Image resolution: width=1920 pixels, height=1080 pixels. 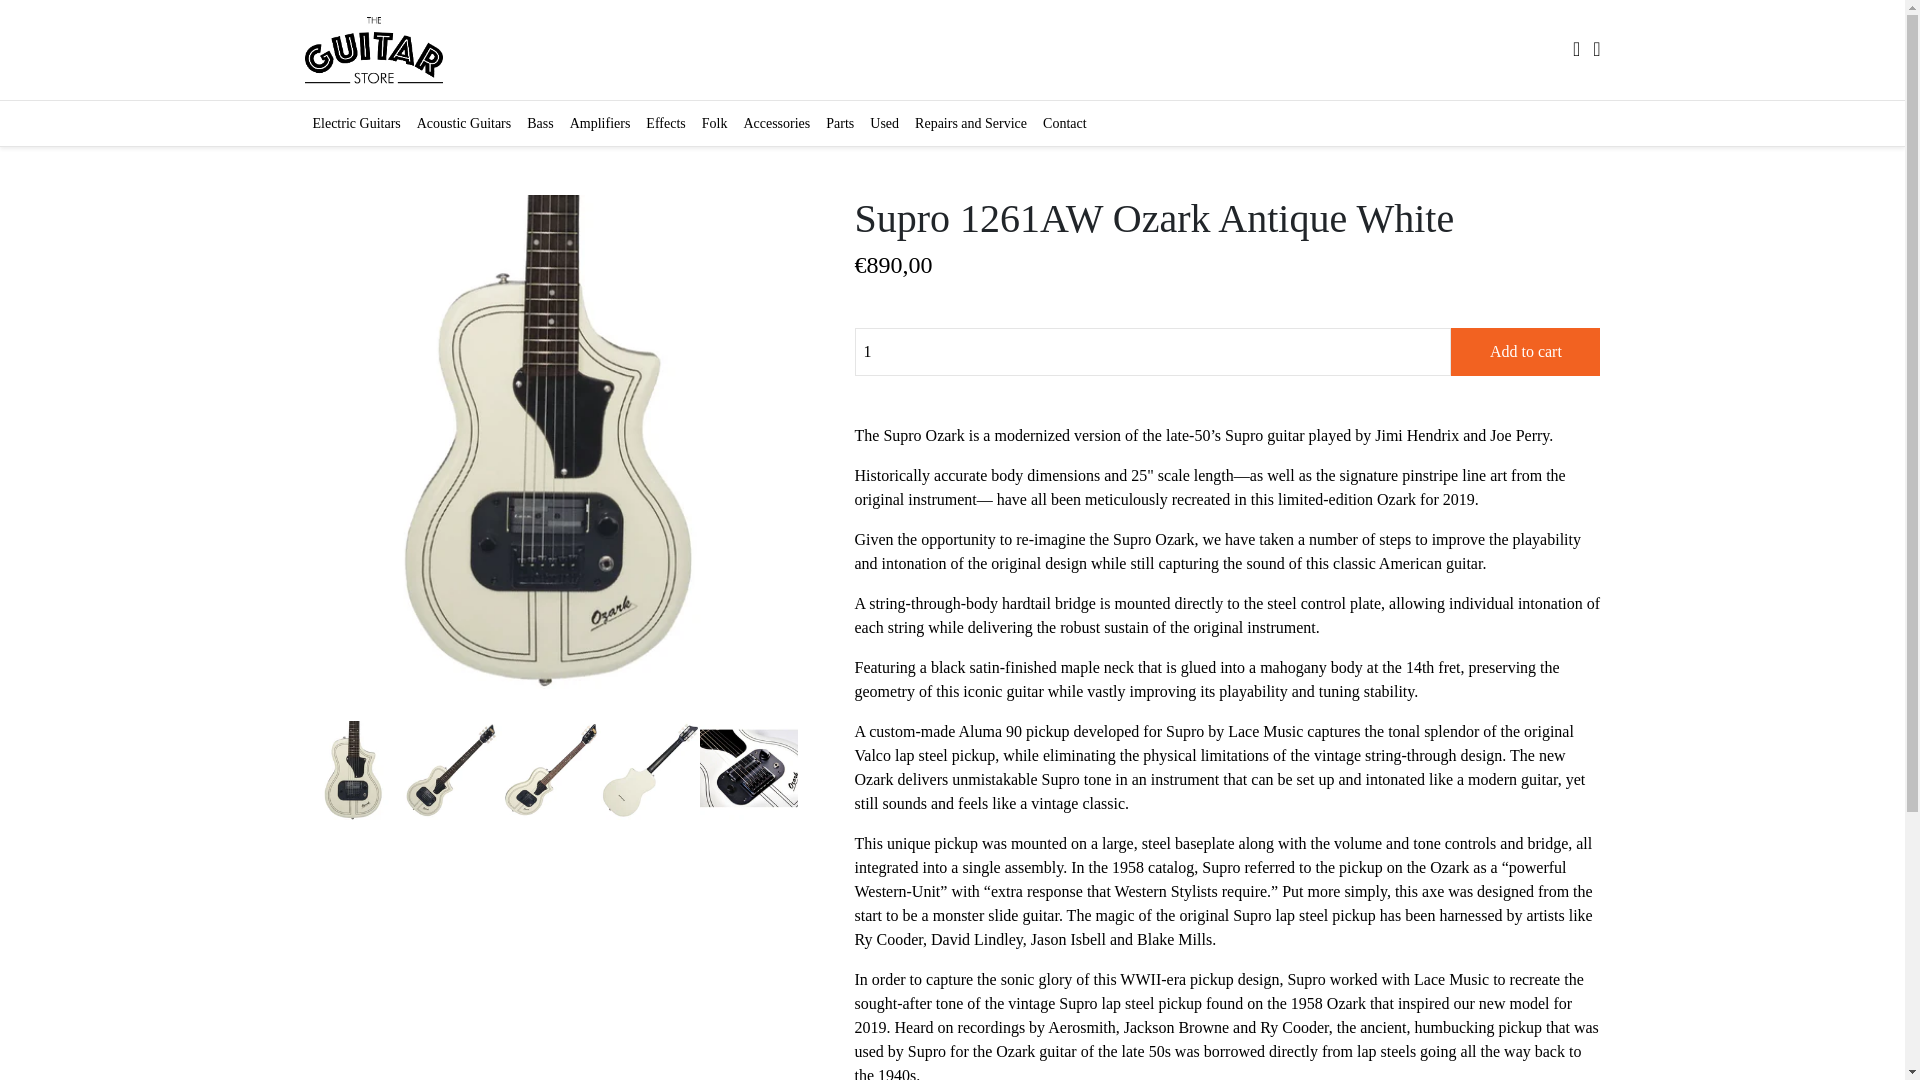 I want to click on Parts, so click(x=840, y=123).